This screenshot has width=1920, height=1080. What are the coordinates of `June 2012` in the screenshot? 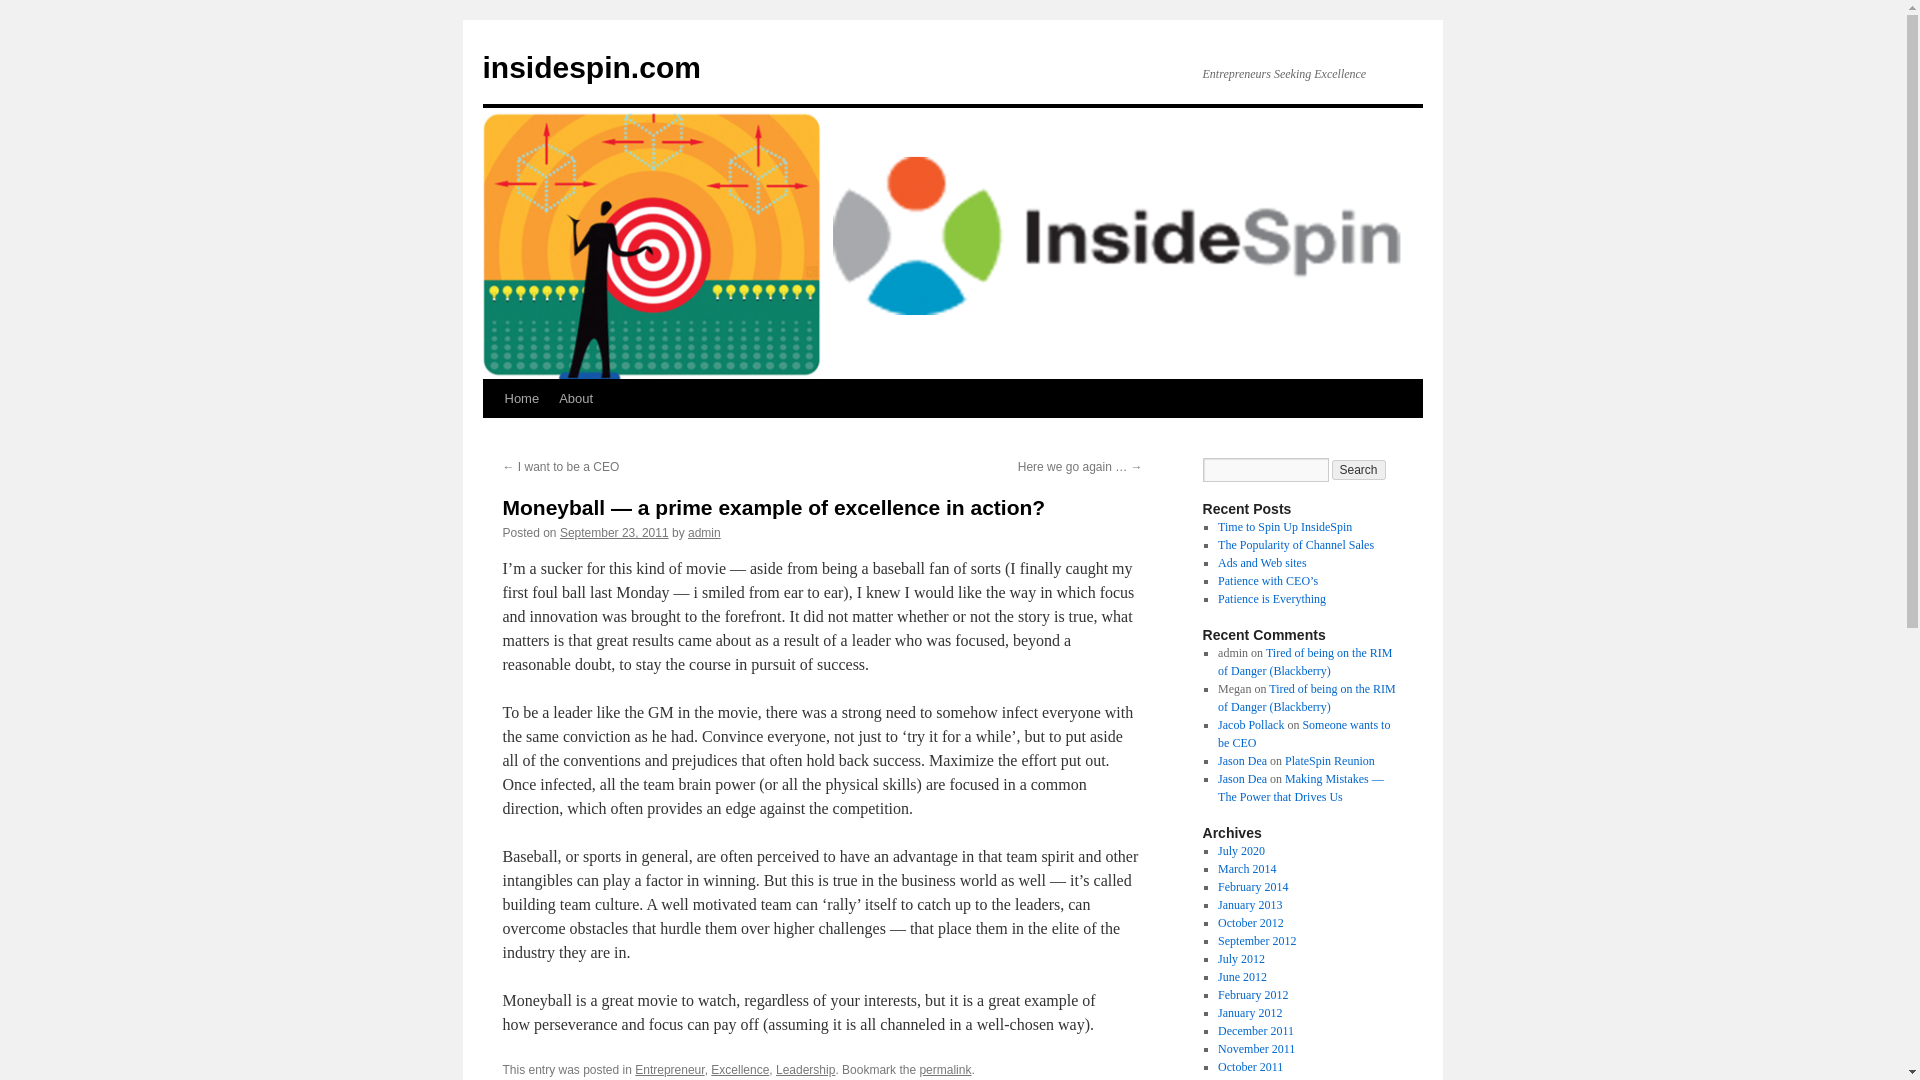 It's located at (1242, 976).